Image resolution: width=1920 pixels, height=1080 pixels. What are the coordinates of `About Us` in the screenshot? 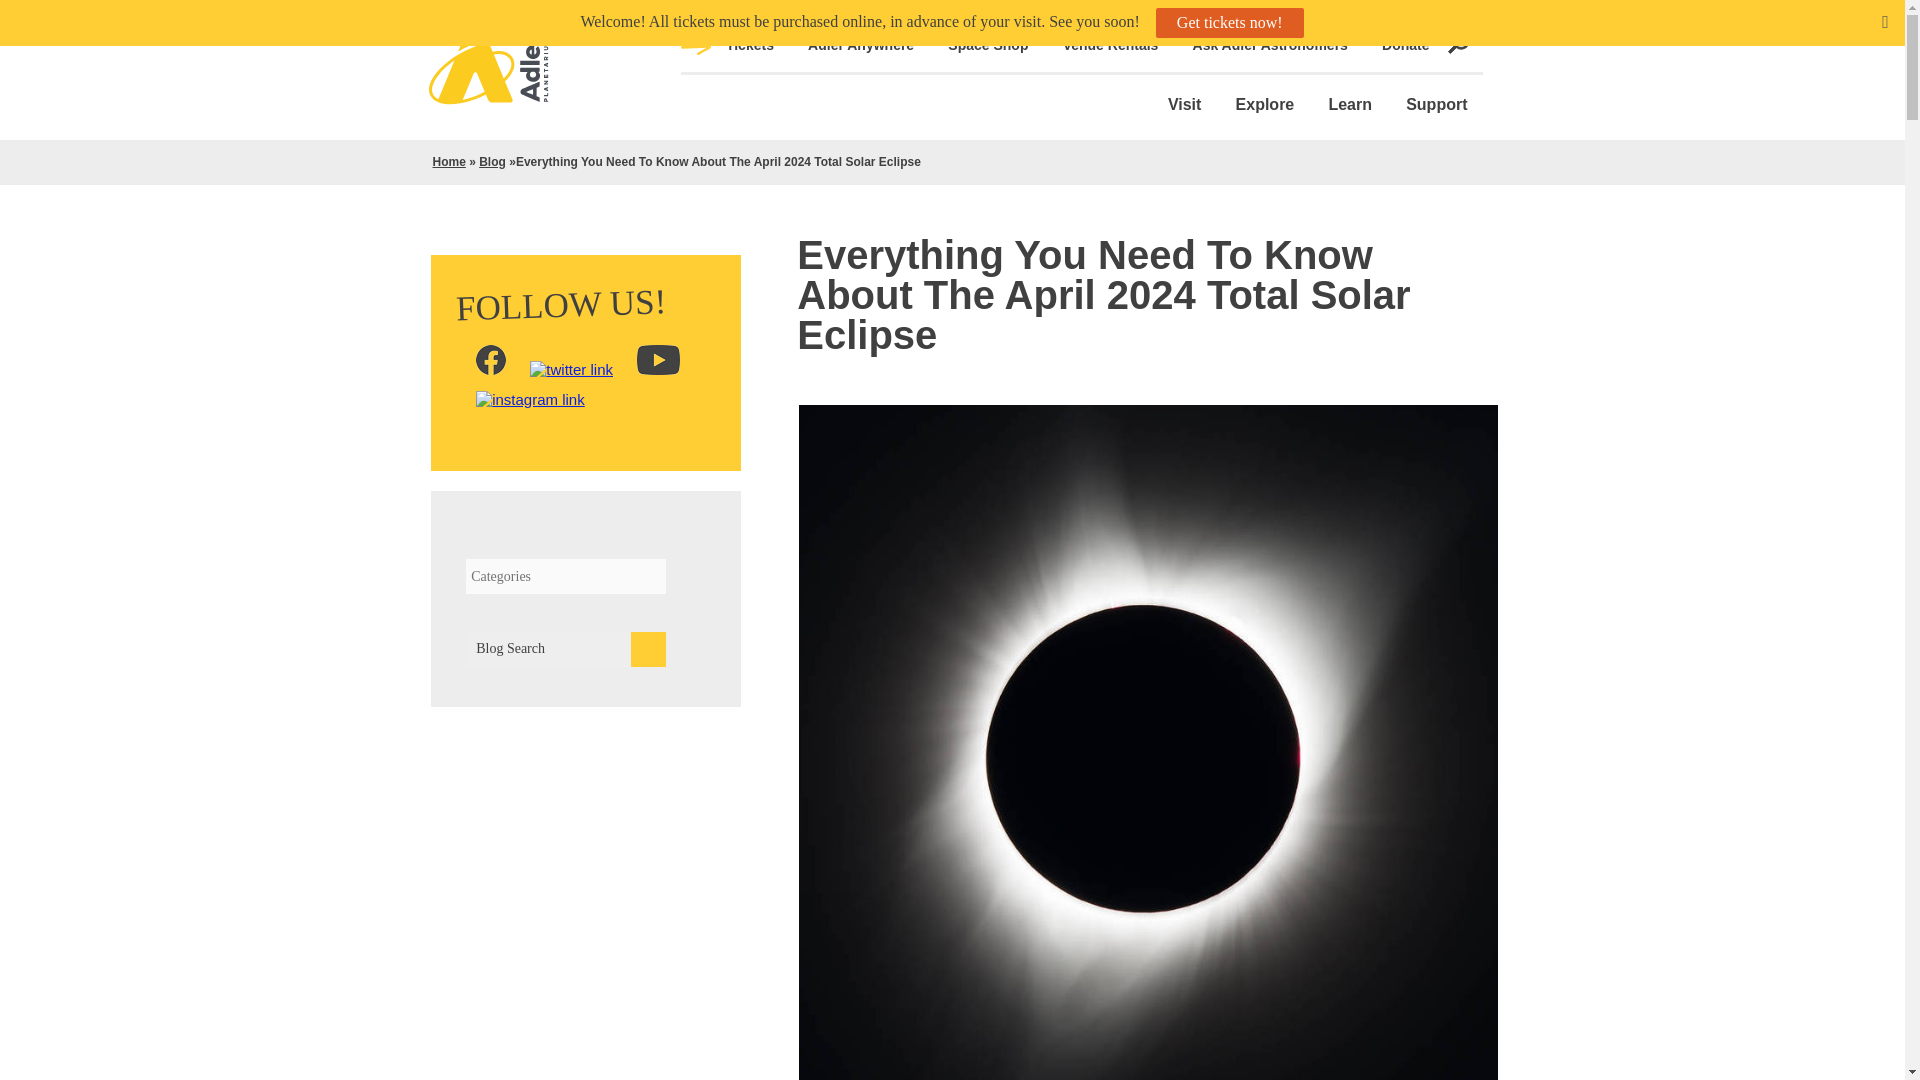 It's located at (1767, 922).